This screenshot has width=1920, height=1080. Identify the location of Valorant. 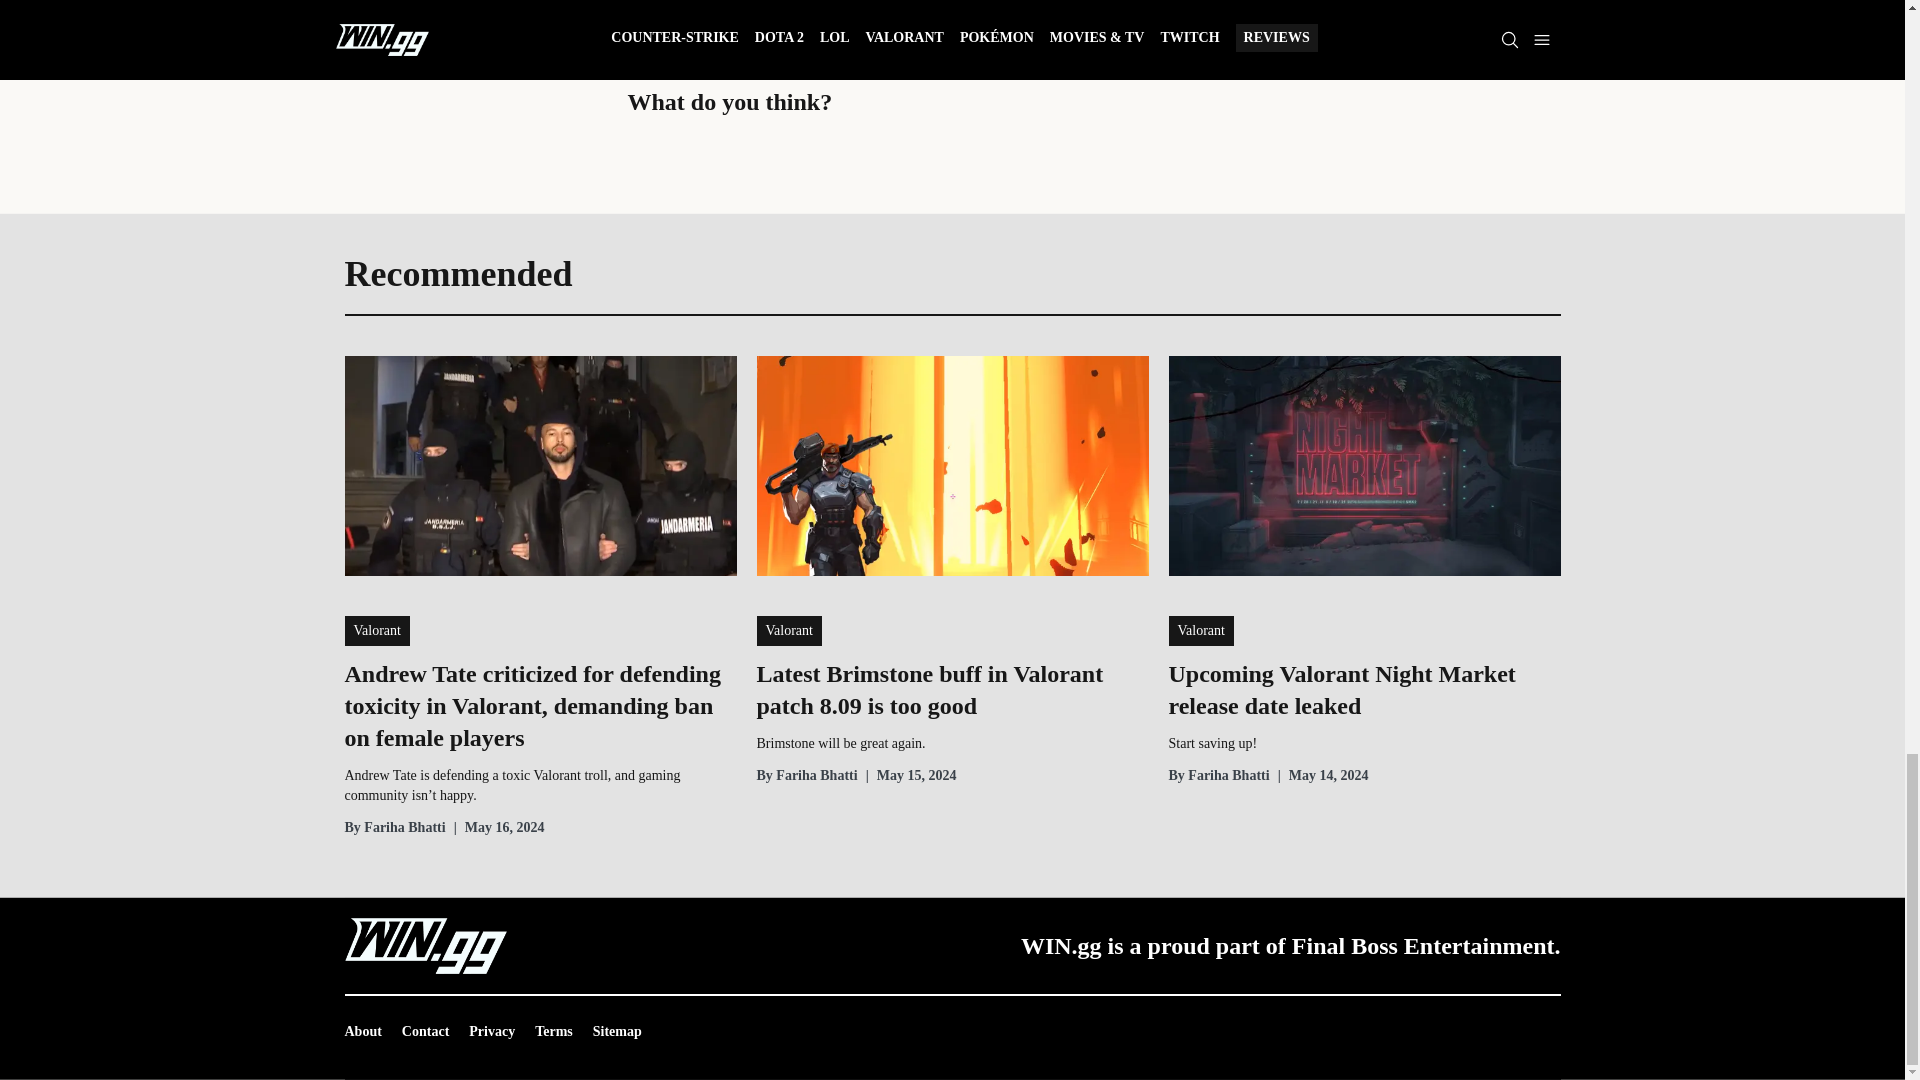
(376, 630).